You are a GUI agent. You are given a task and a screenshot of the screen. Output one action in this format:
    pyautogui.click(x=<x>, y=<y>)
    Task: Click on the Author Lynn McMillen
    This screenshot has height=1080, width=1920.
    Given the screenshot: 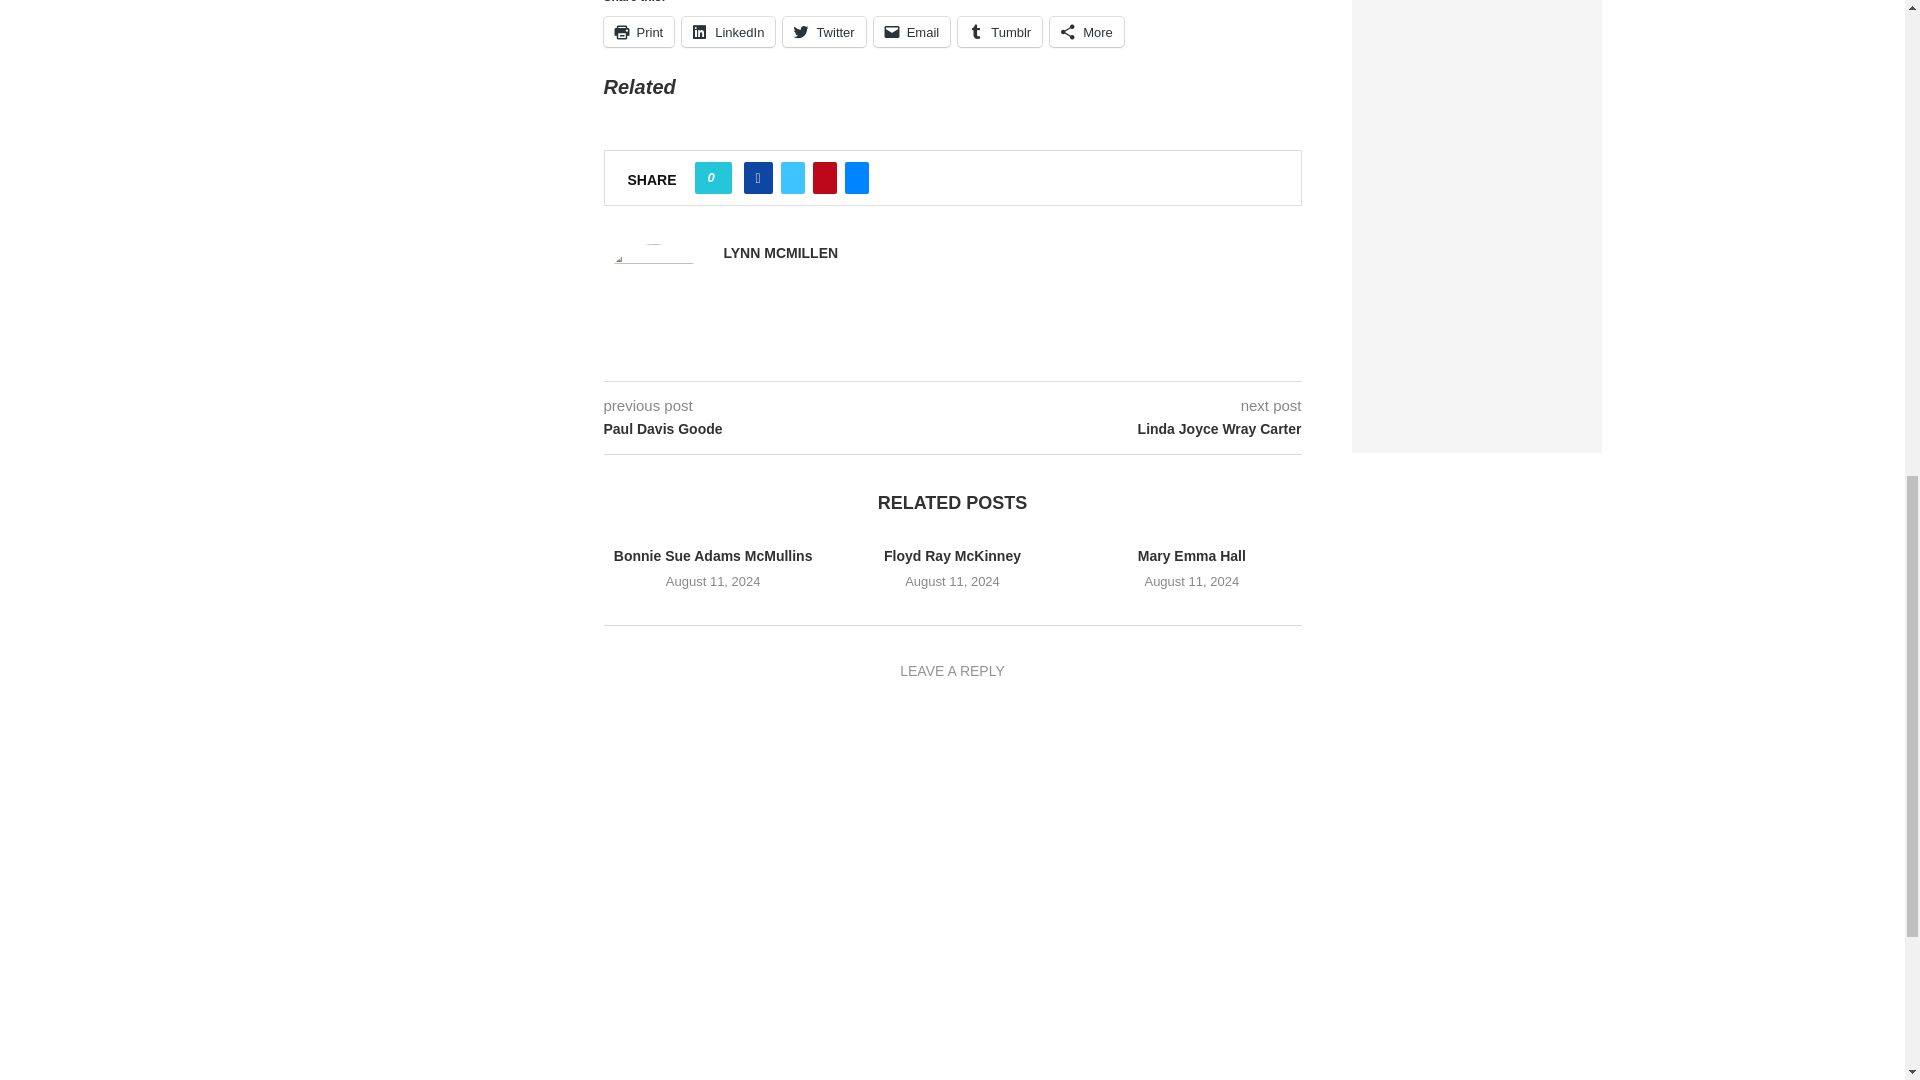 What is the action you would take?
    pyautogui.click(x=781, y=254)
    